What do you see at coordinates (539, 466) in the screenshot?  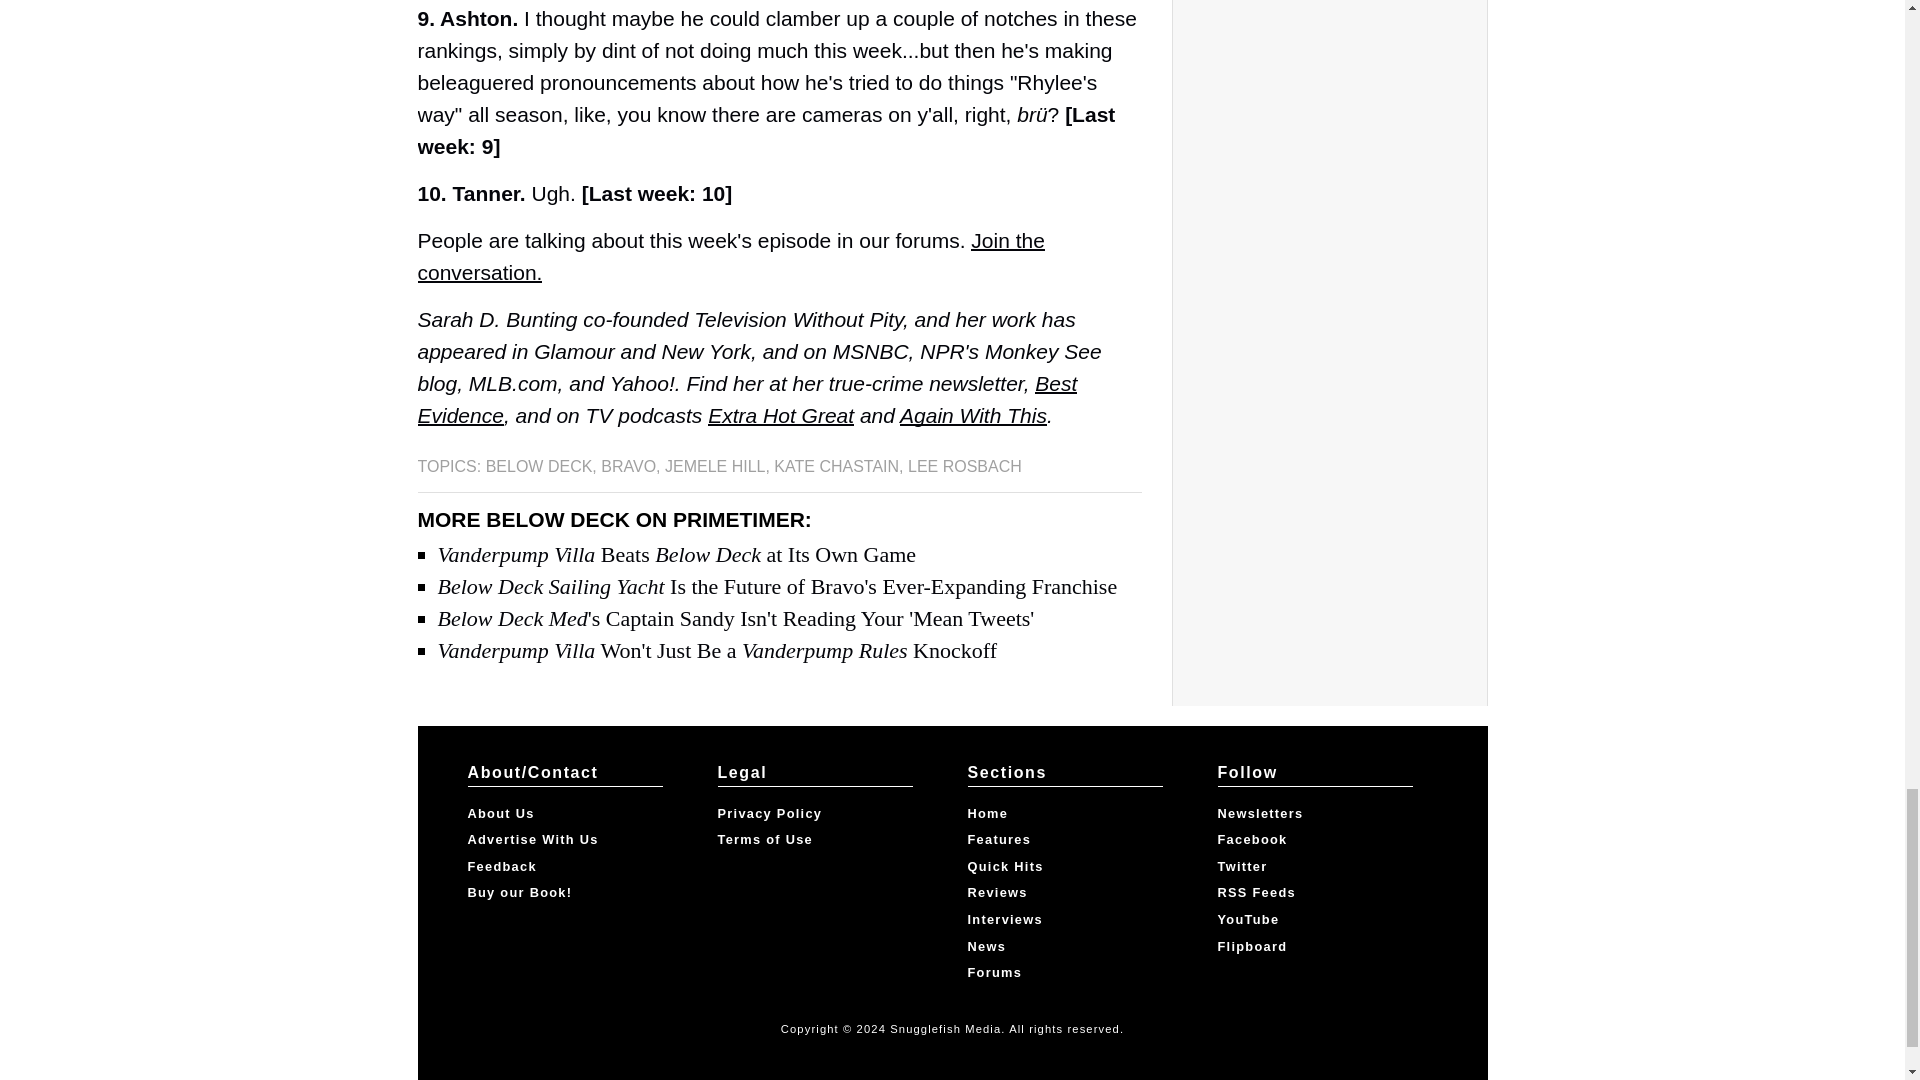 I see `BELOW DECK` at bounding box center [539, 466].